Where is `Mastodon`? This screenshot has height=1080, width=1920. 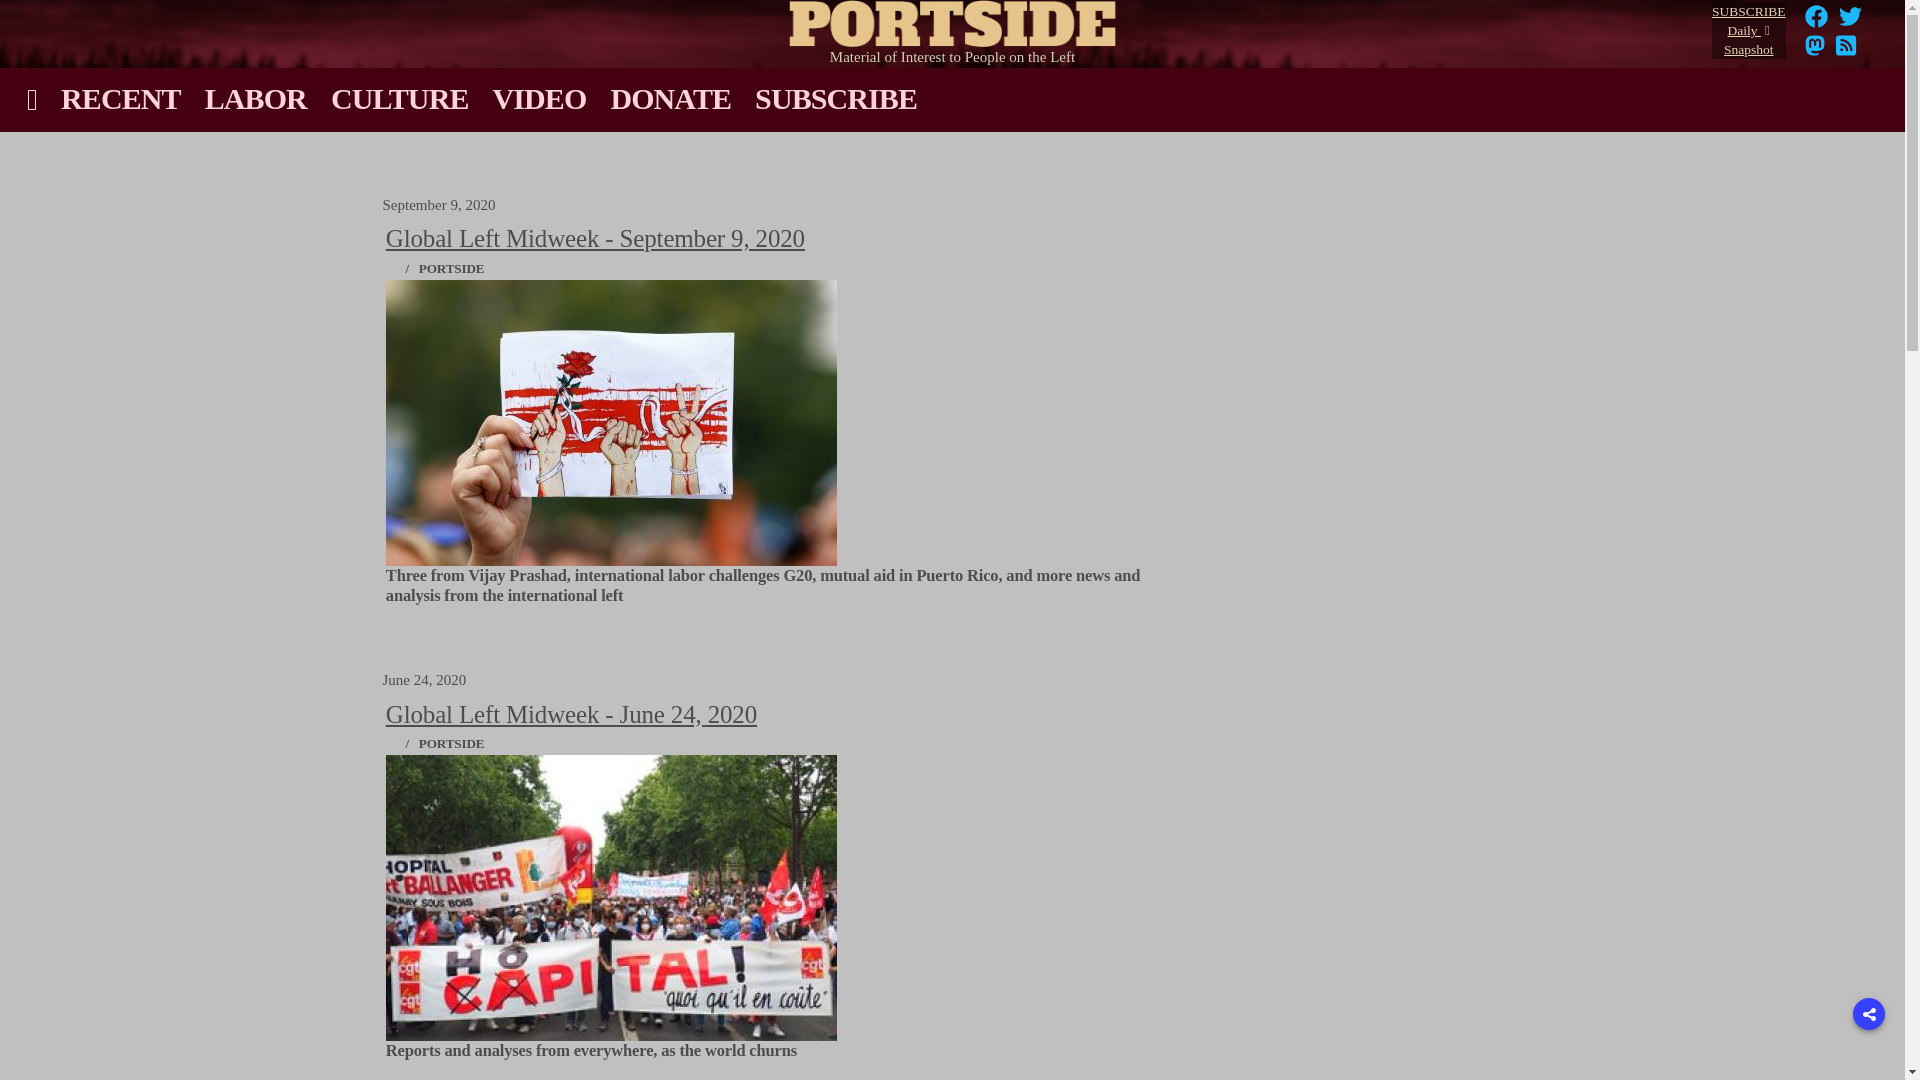
Mastodon is located at coordinates (1814, 45).